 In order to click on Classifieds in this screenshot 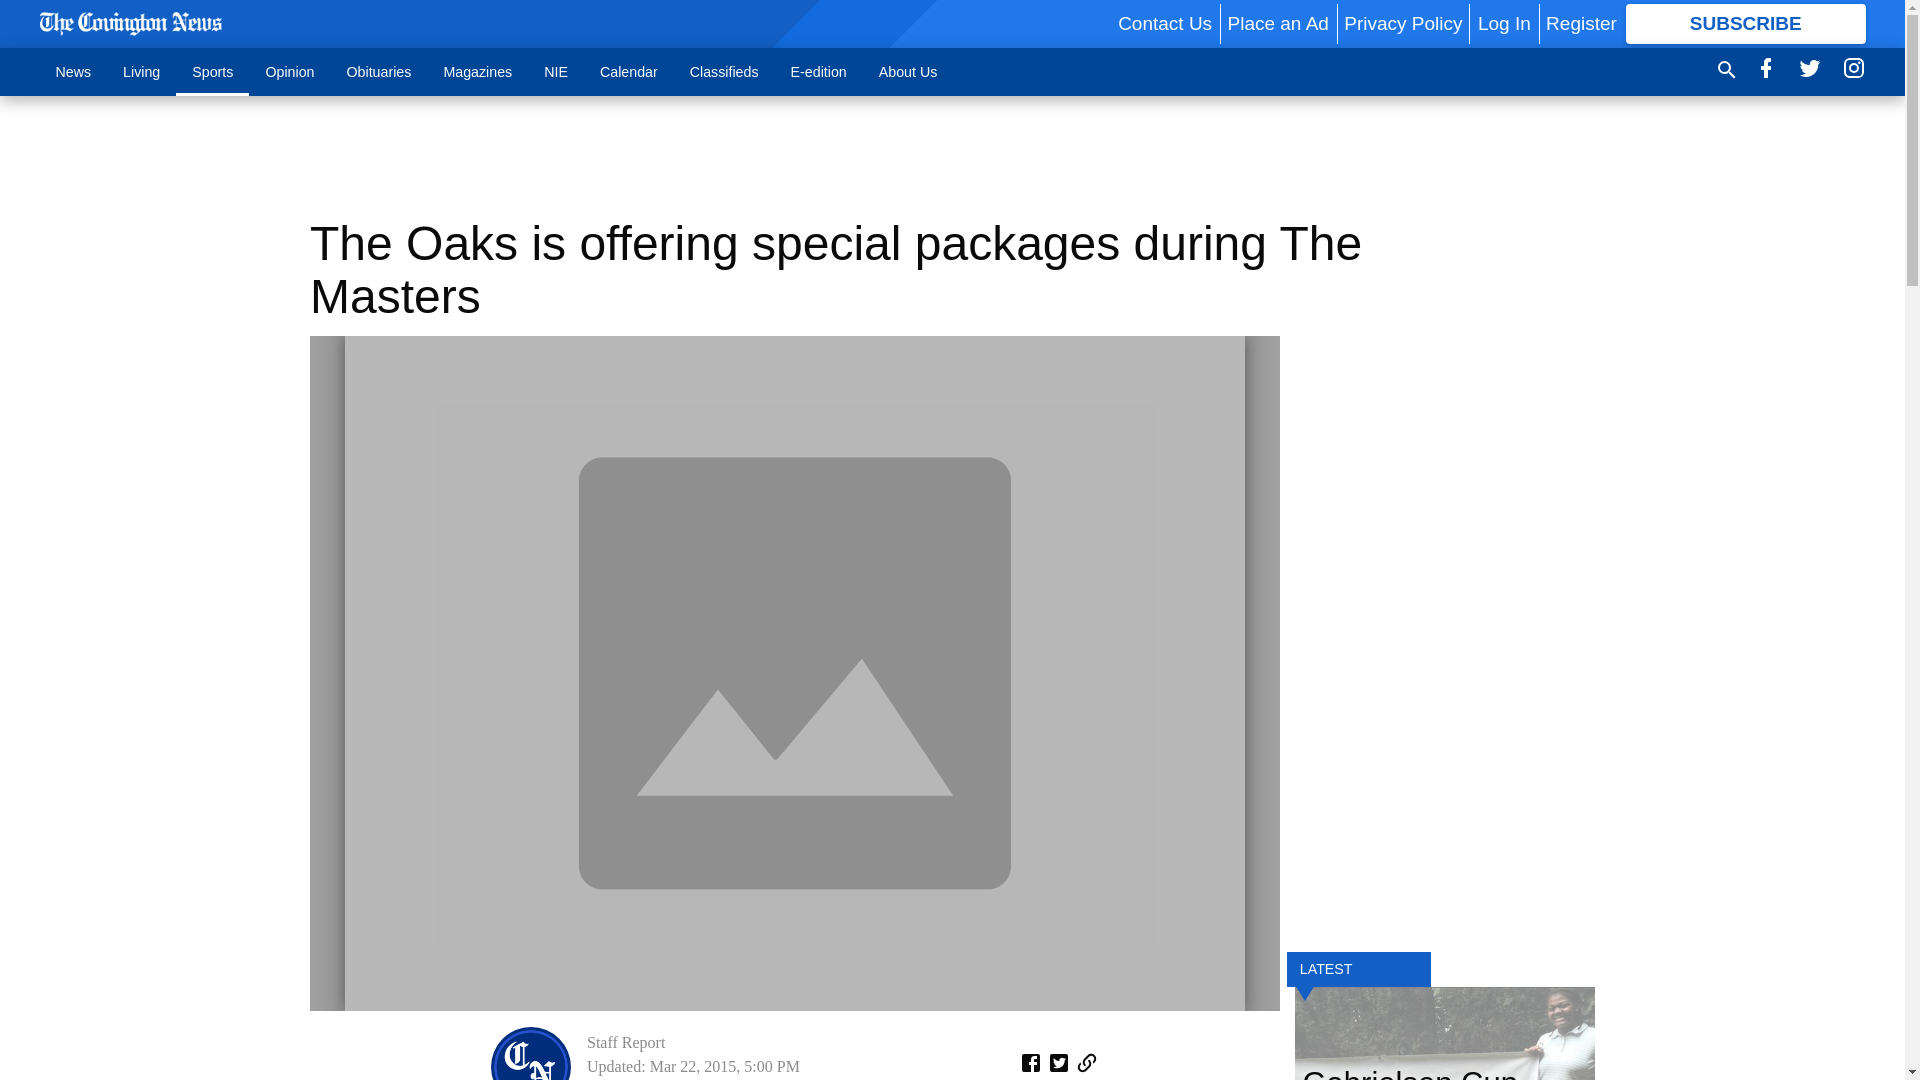, I will do `click(724, 71)`.